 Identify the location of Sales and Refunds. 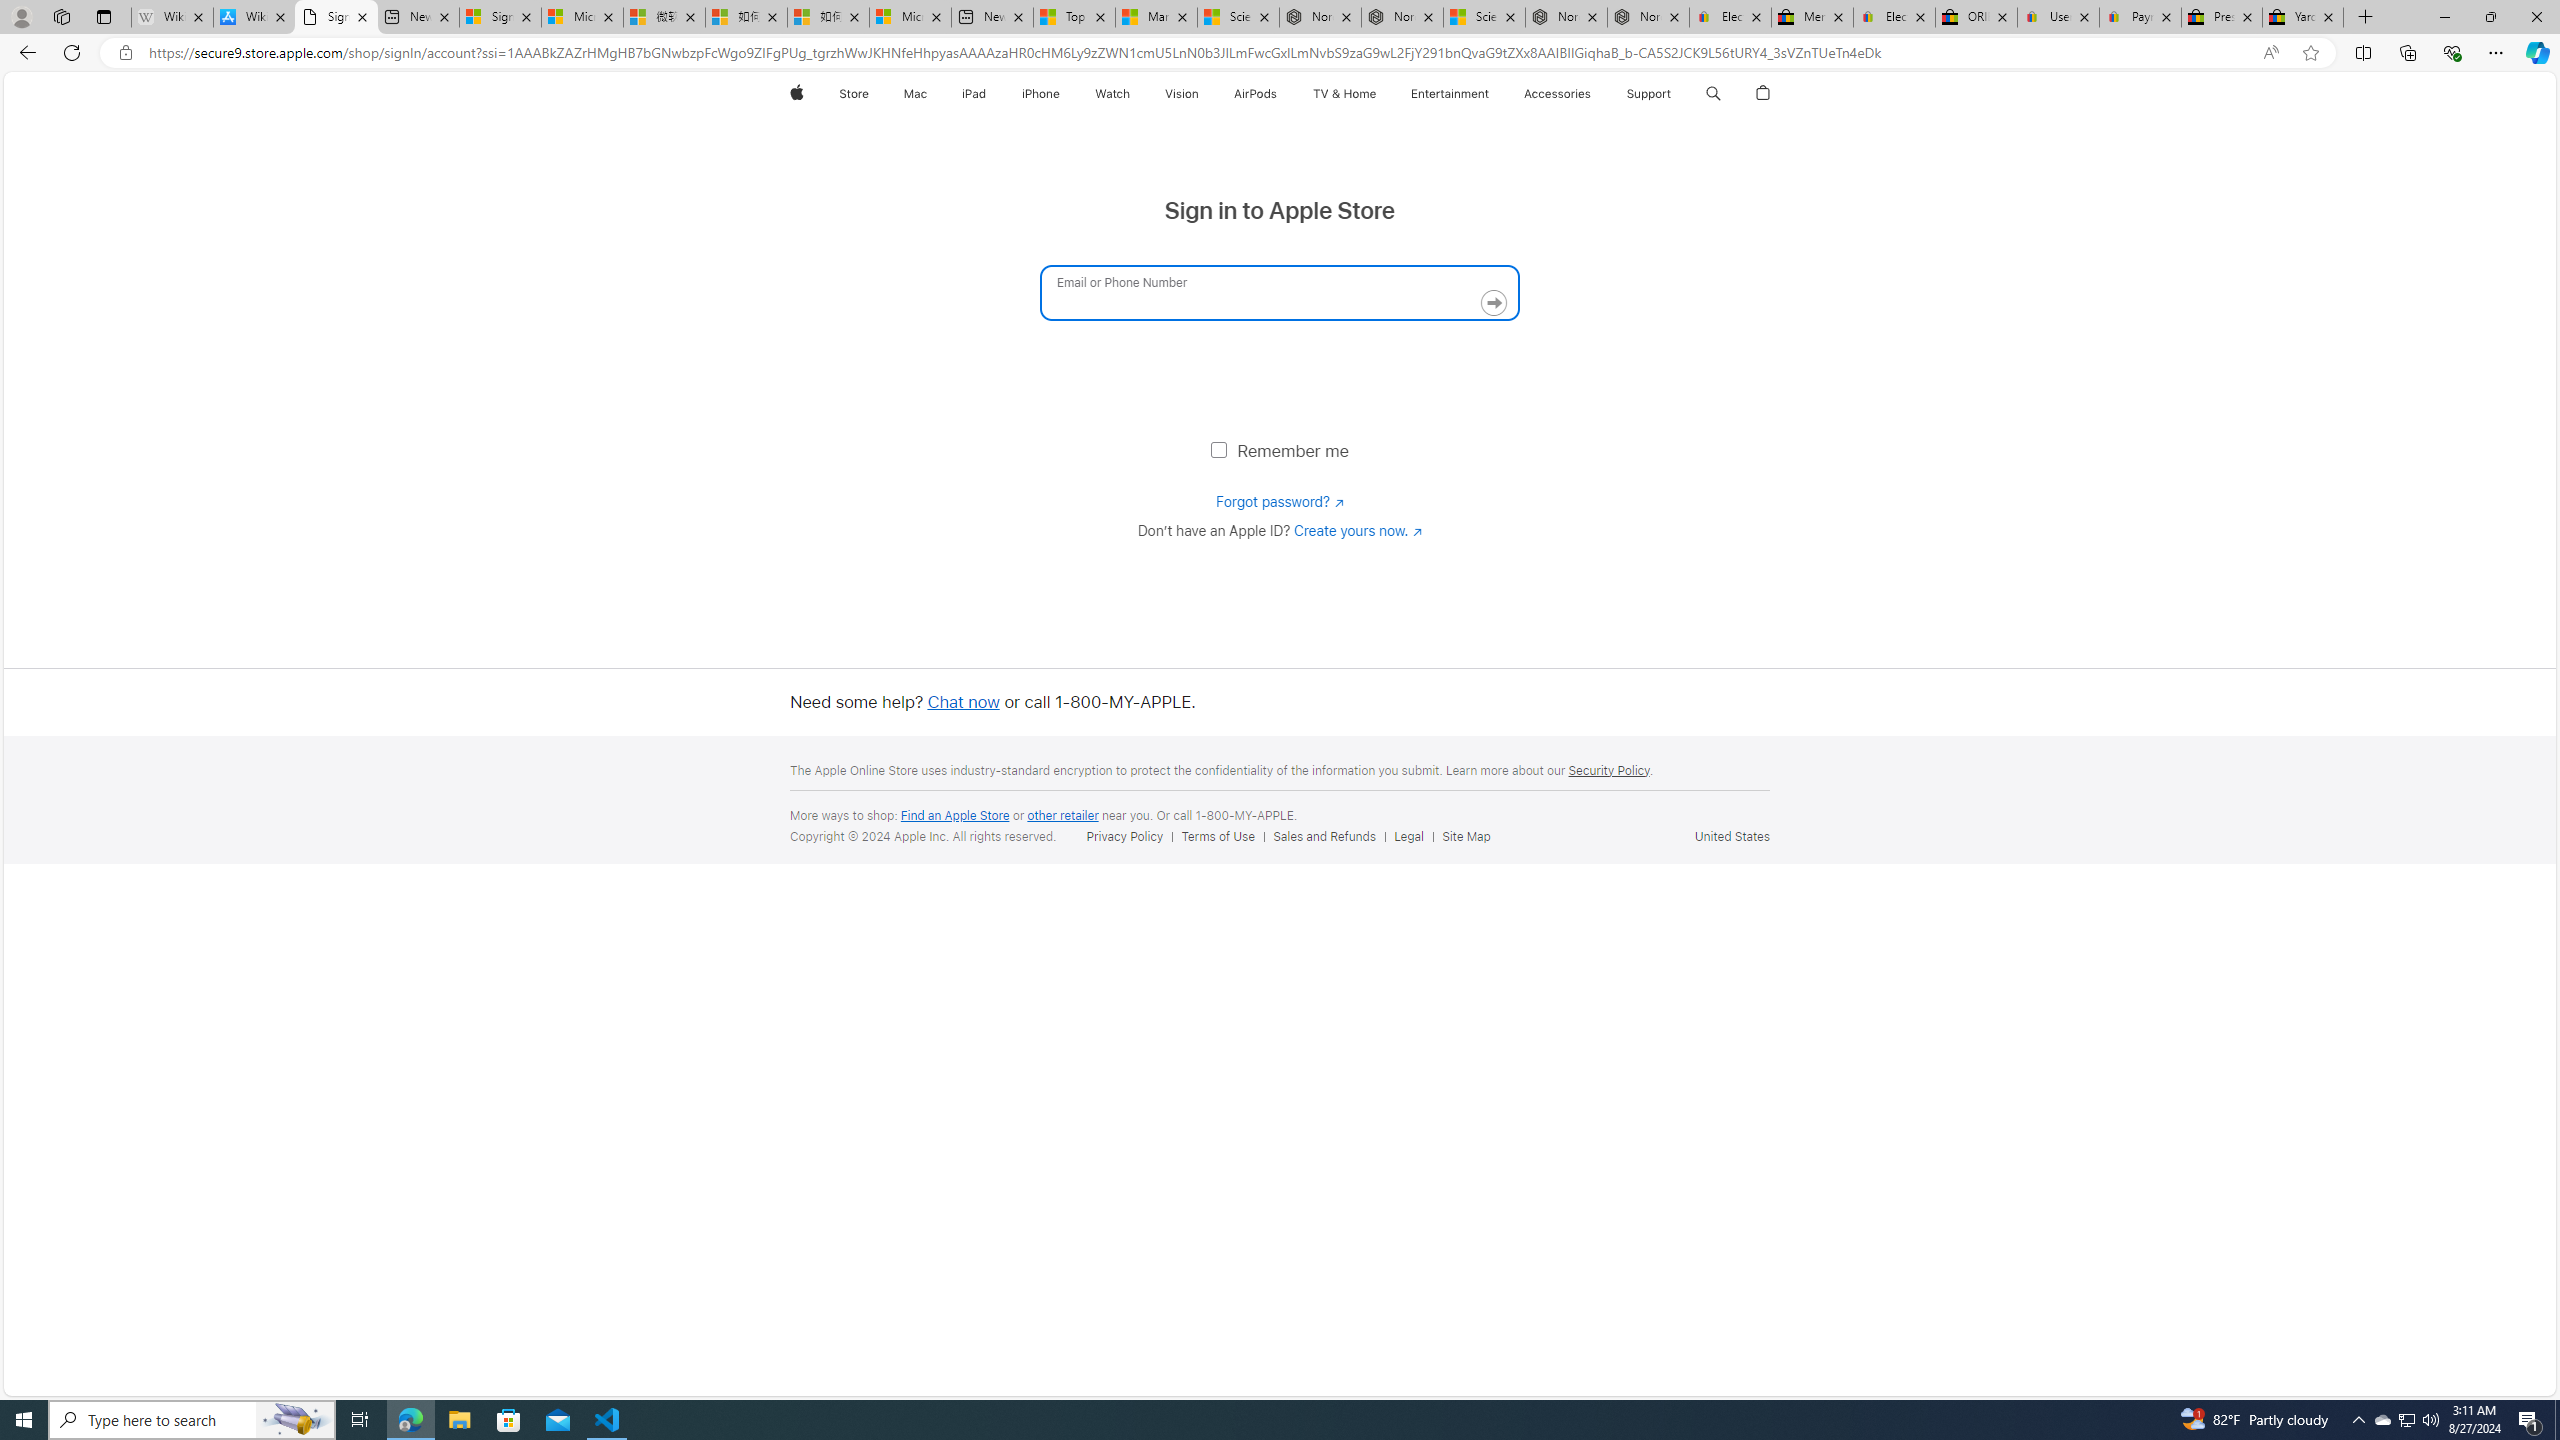
(1324, 836).